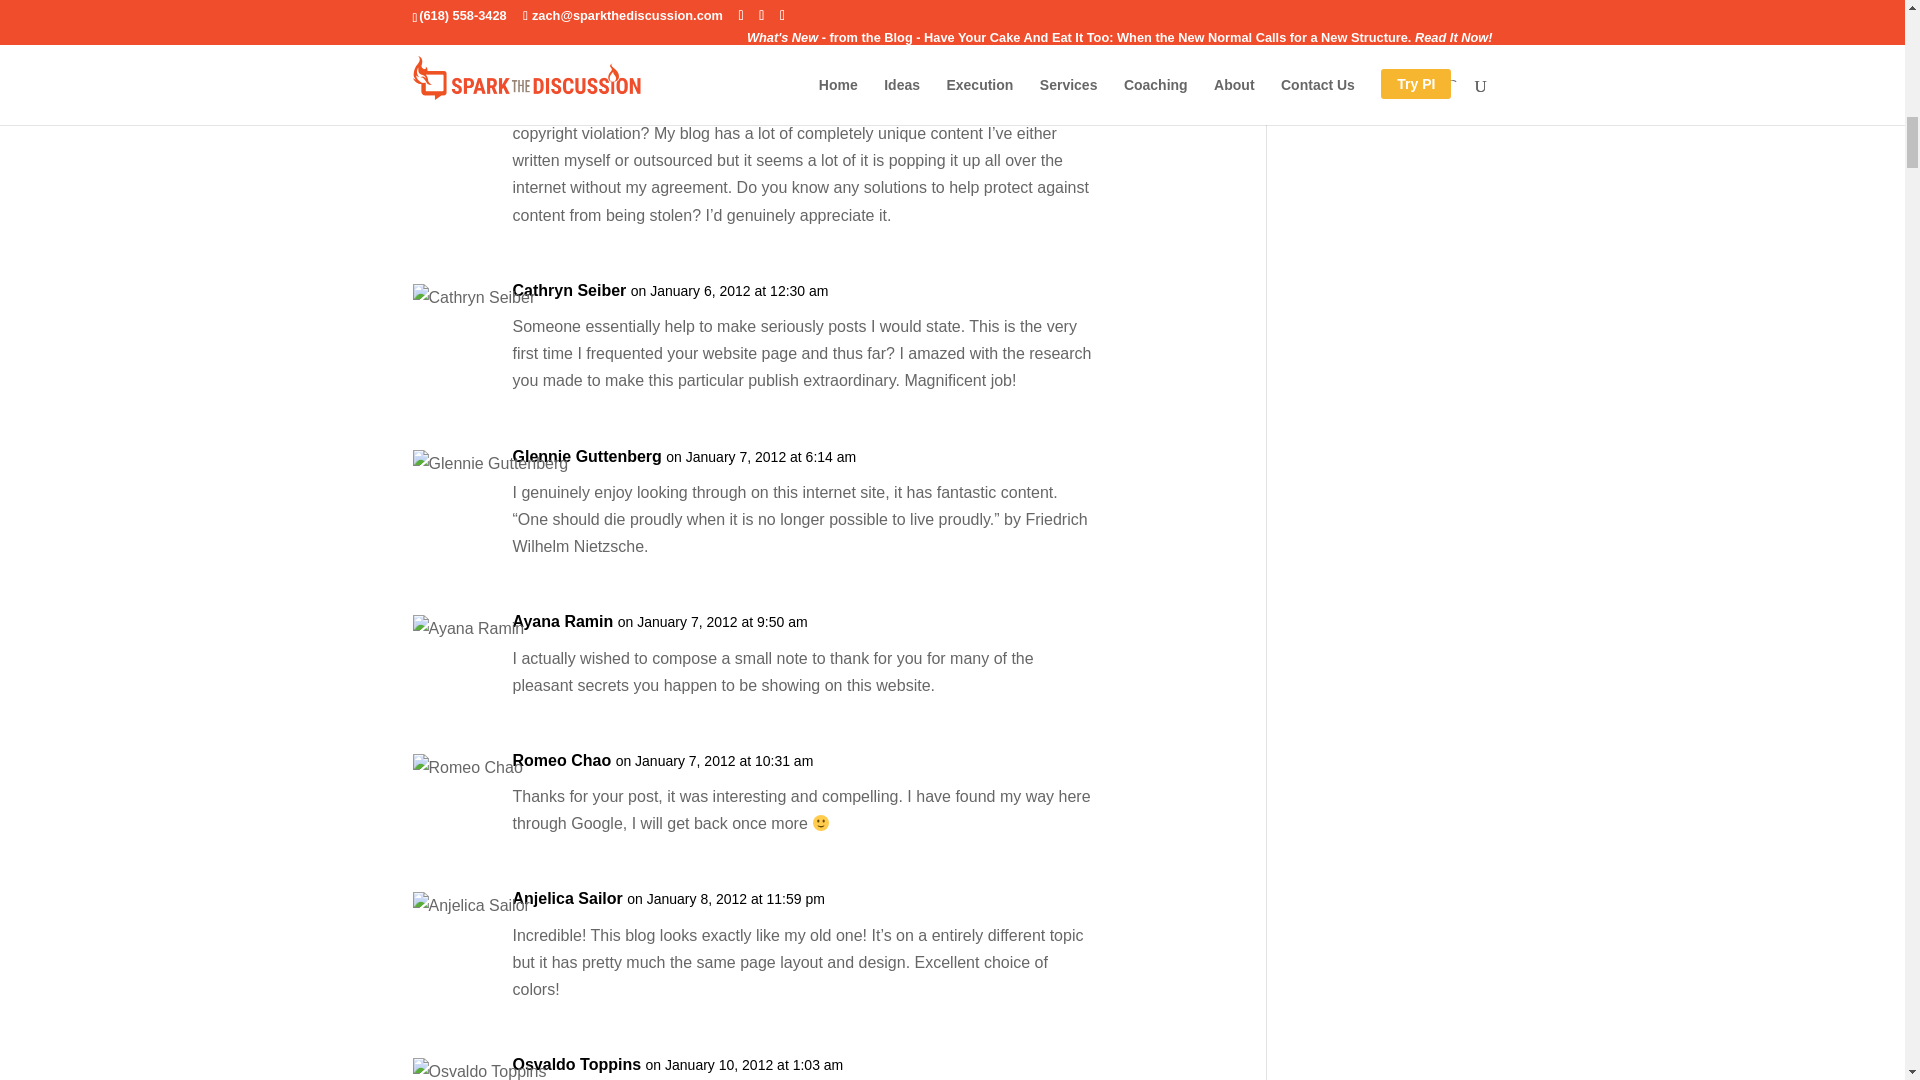 The width and height of the screenshot is (1920, 1080). Describe the element at coordinates (561, 760) in the screenshot. I see `Romeo Chao` at that location.